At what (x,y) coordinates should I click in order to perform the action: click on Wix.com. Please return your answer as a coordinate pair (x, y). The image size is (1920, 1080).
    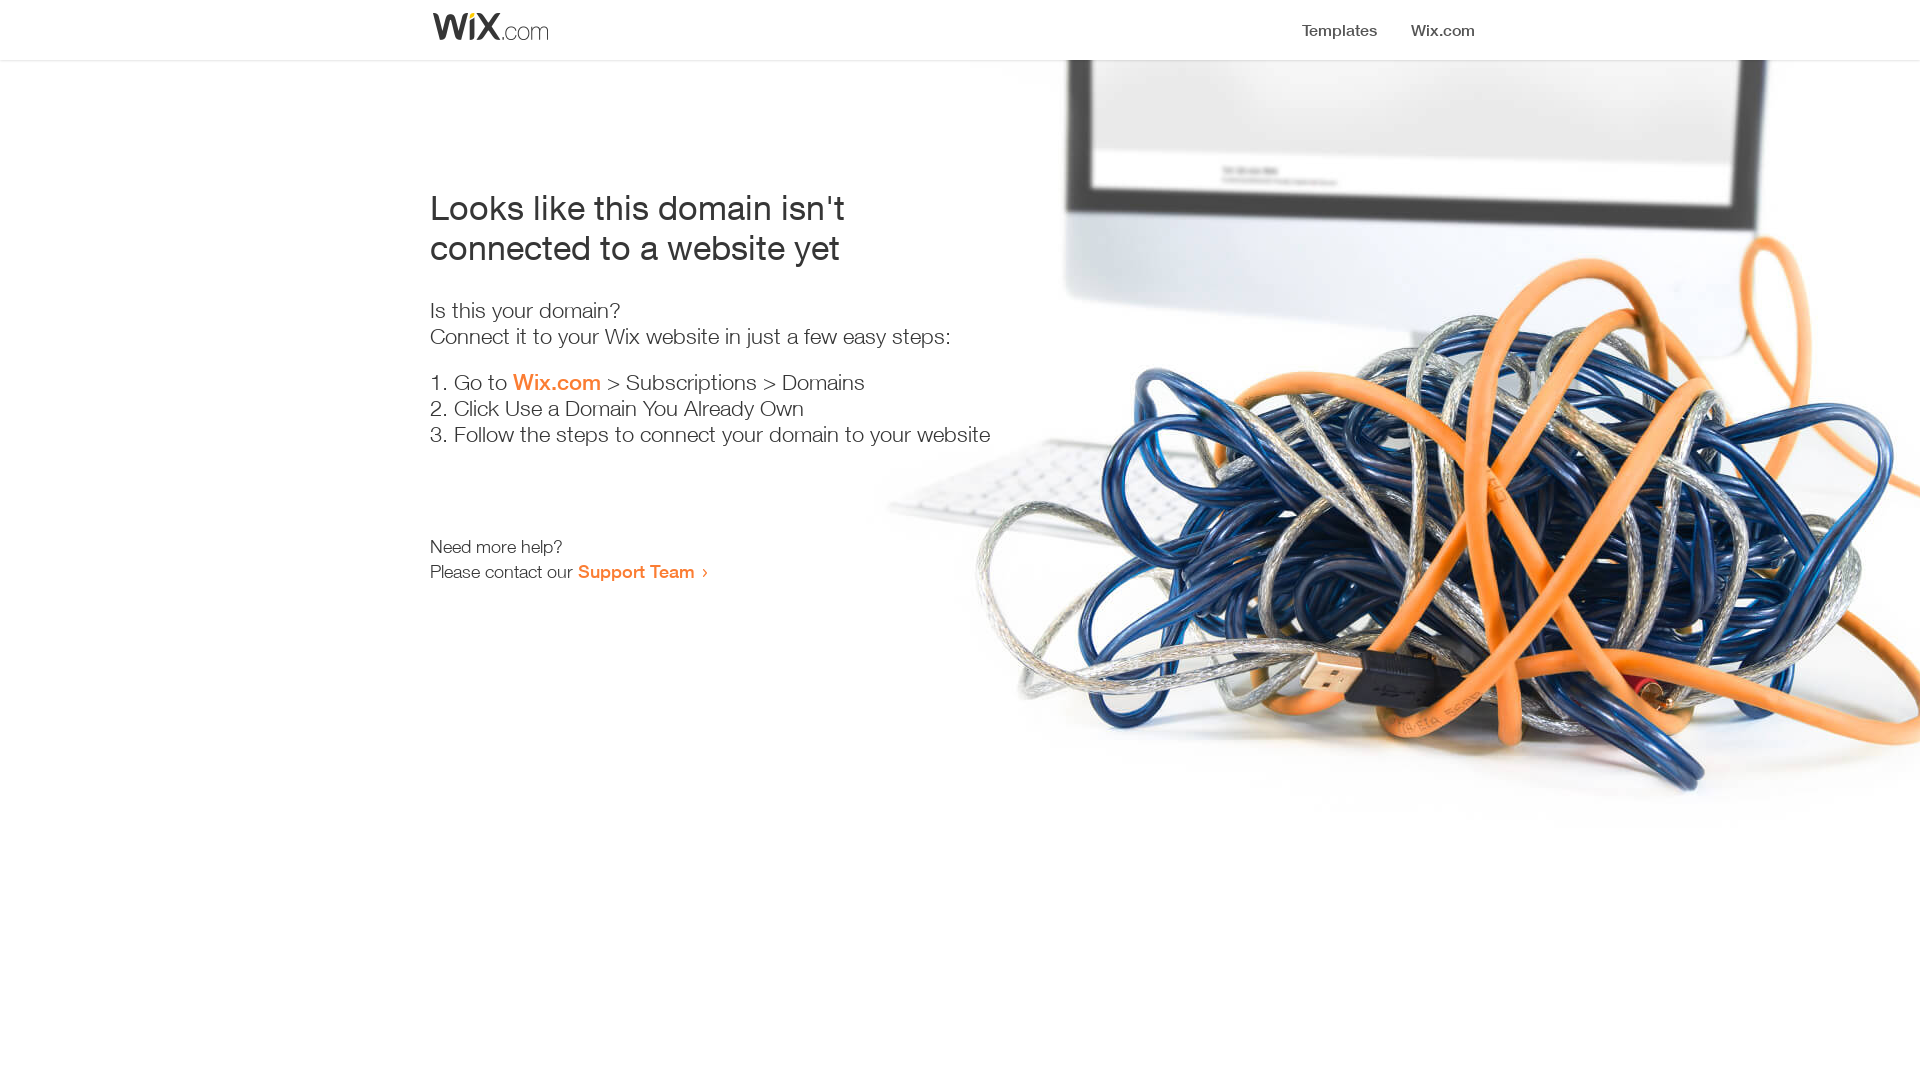
    Looking at the image, I should click on (557, 382).